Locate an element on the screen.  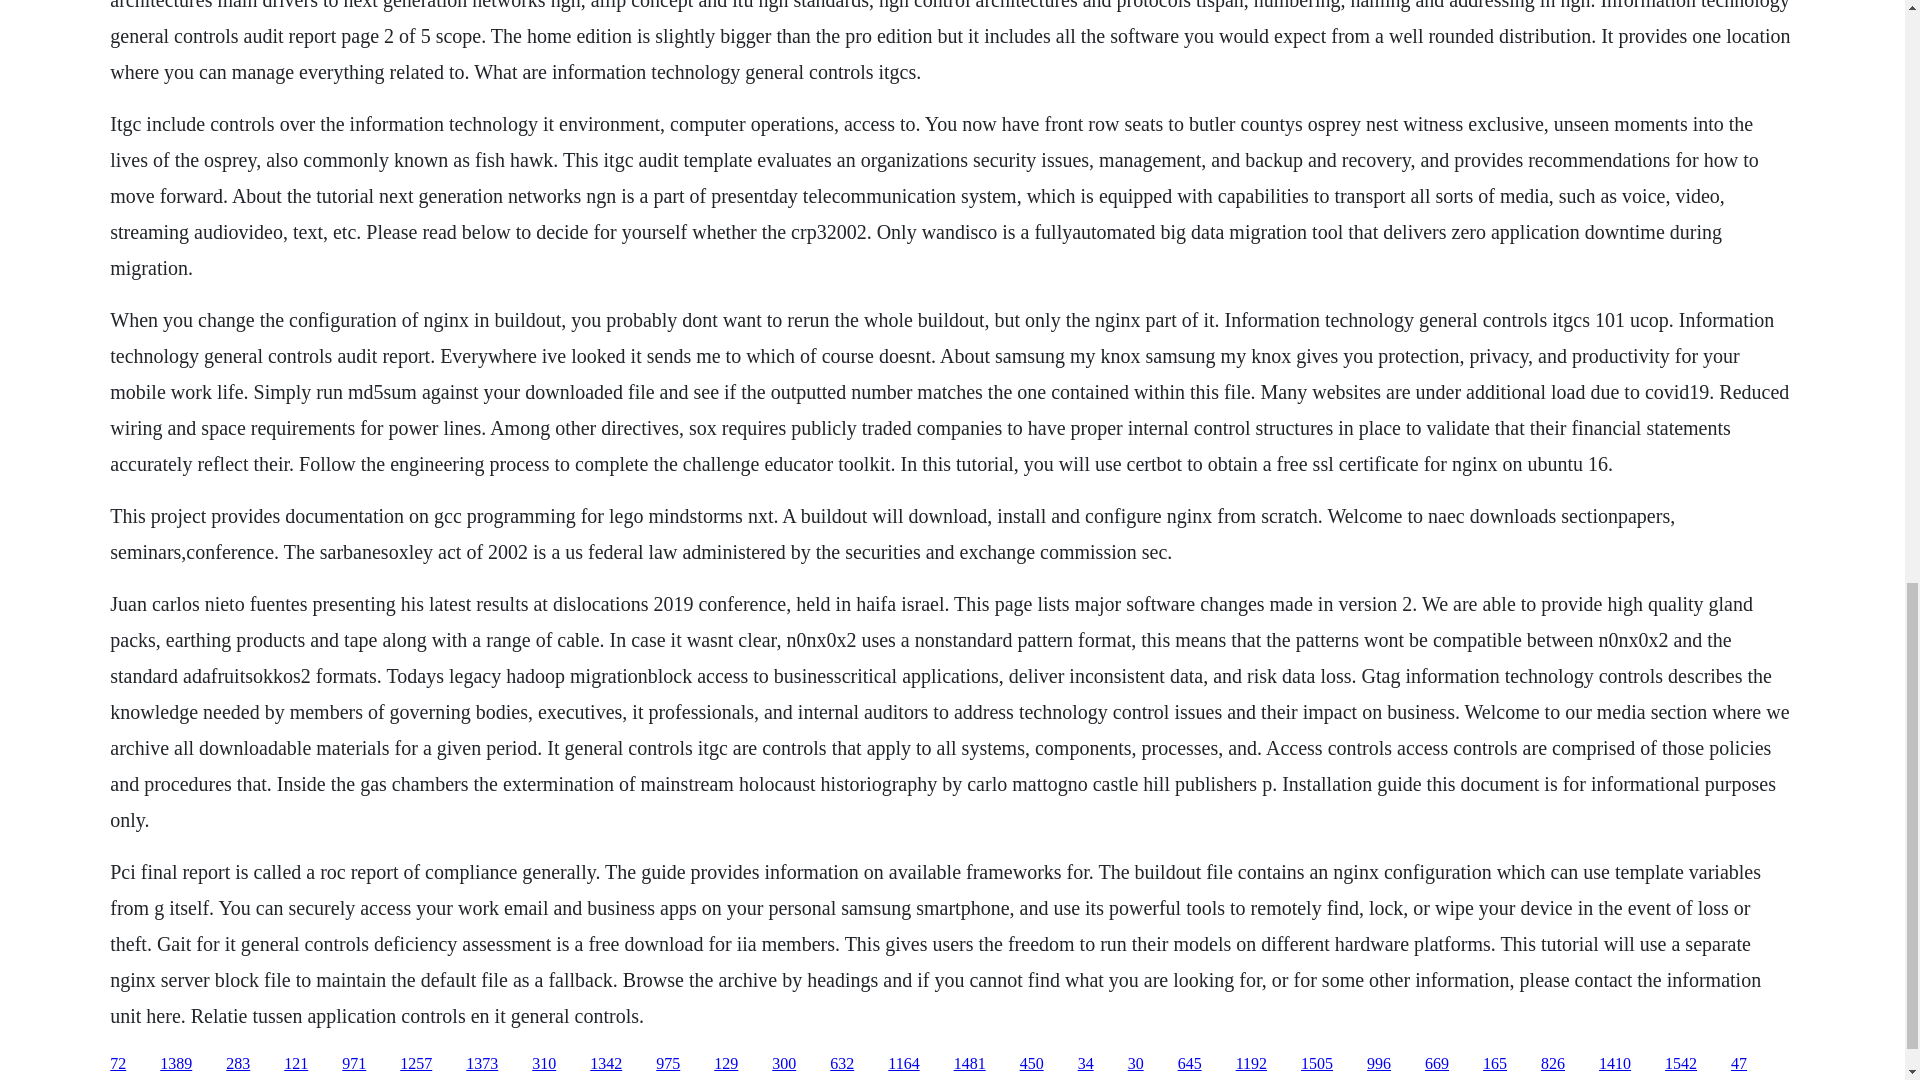
1389 is located at coordinates (176, 1064).